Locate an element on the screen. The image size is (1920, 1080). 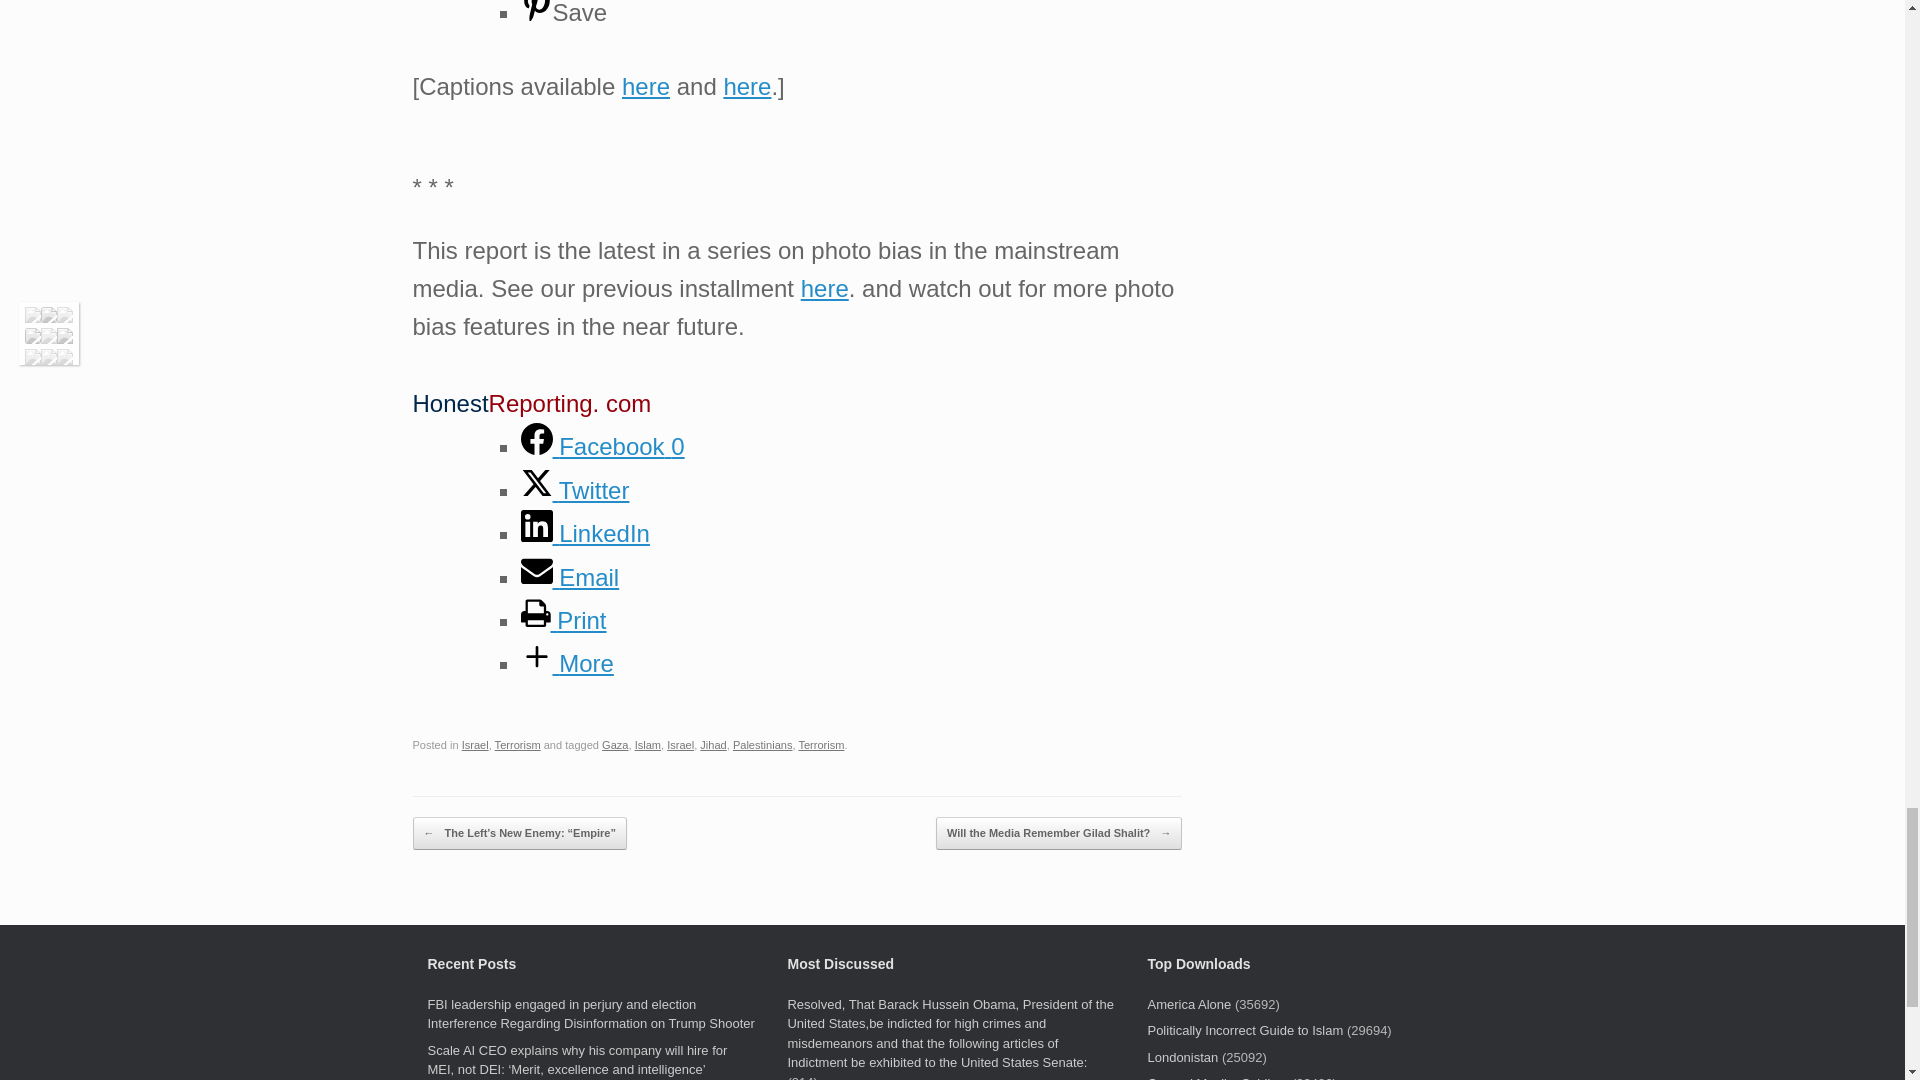
Print is located at coordinates (563, 620).